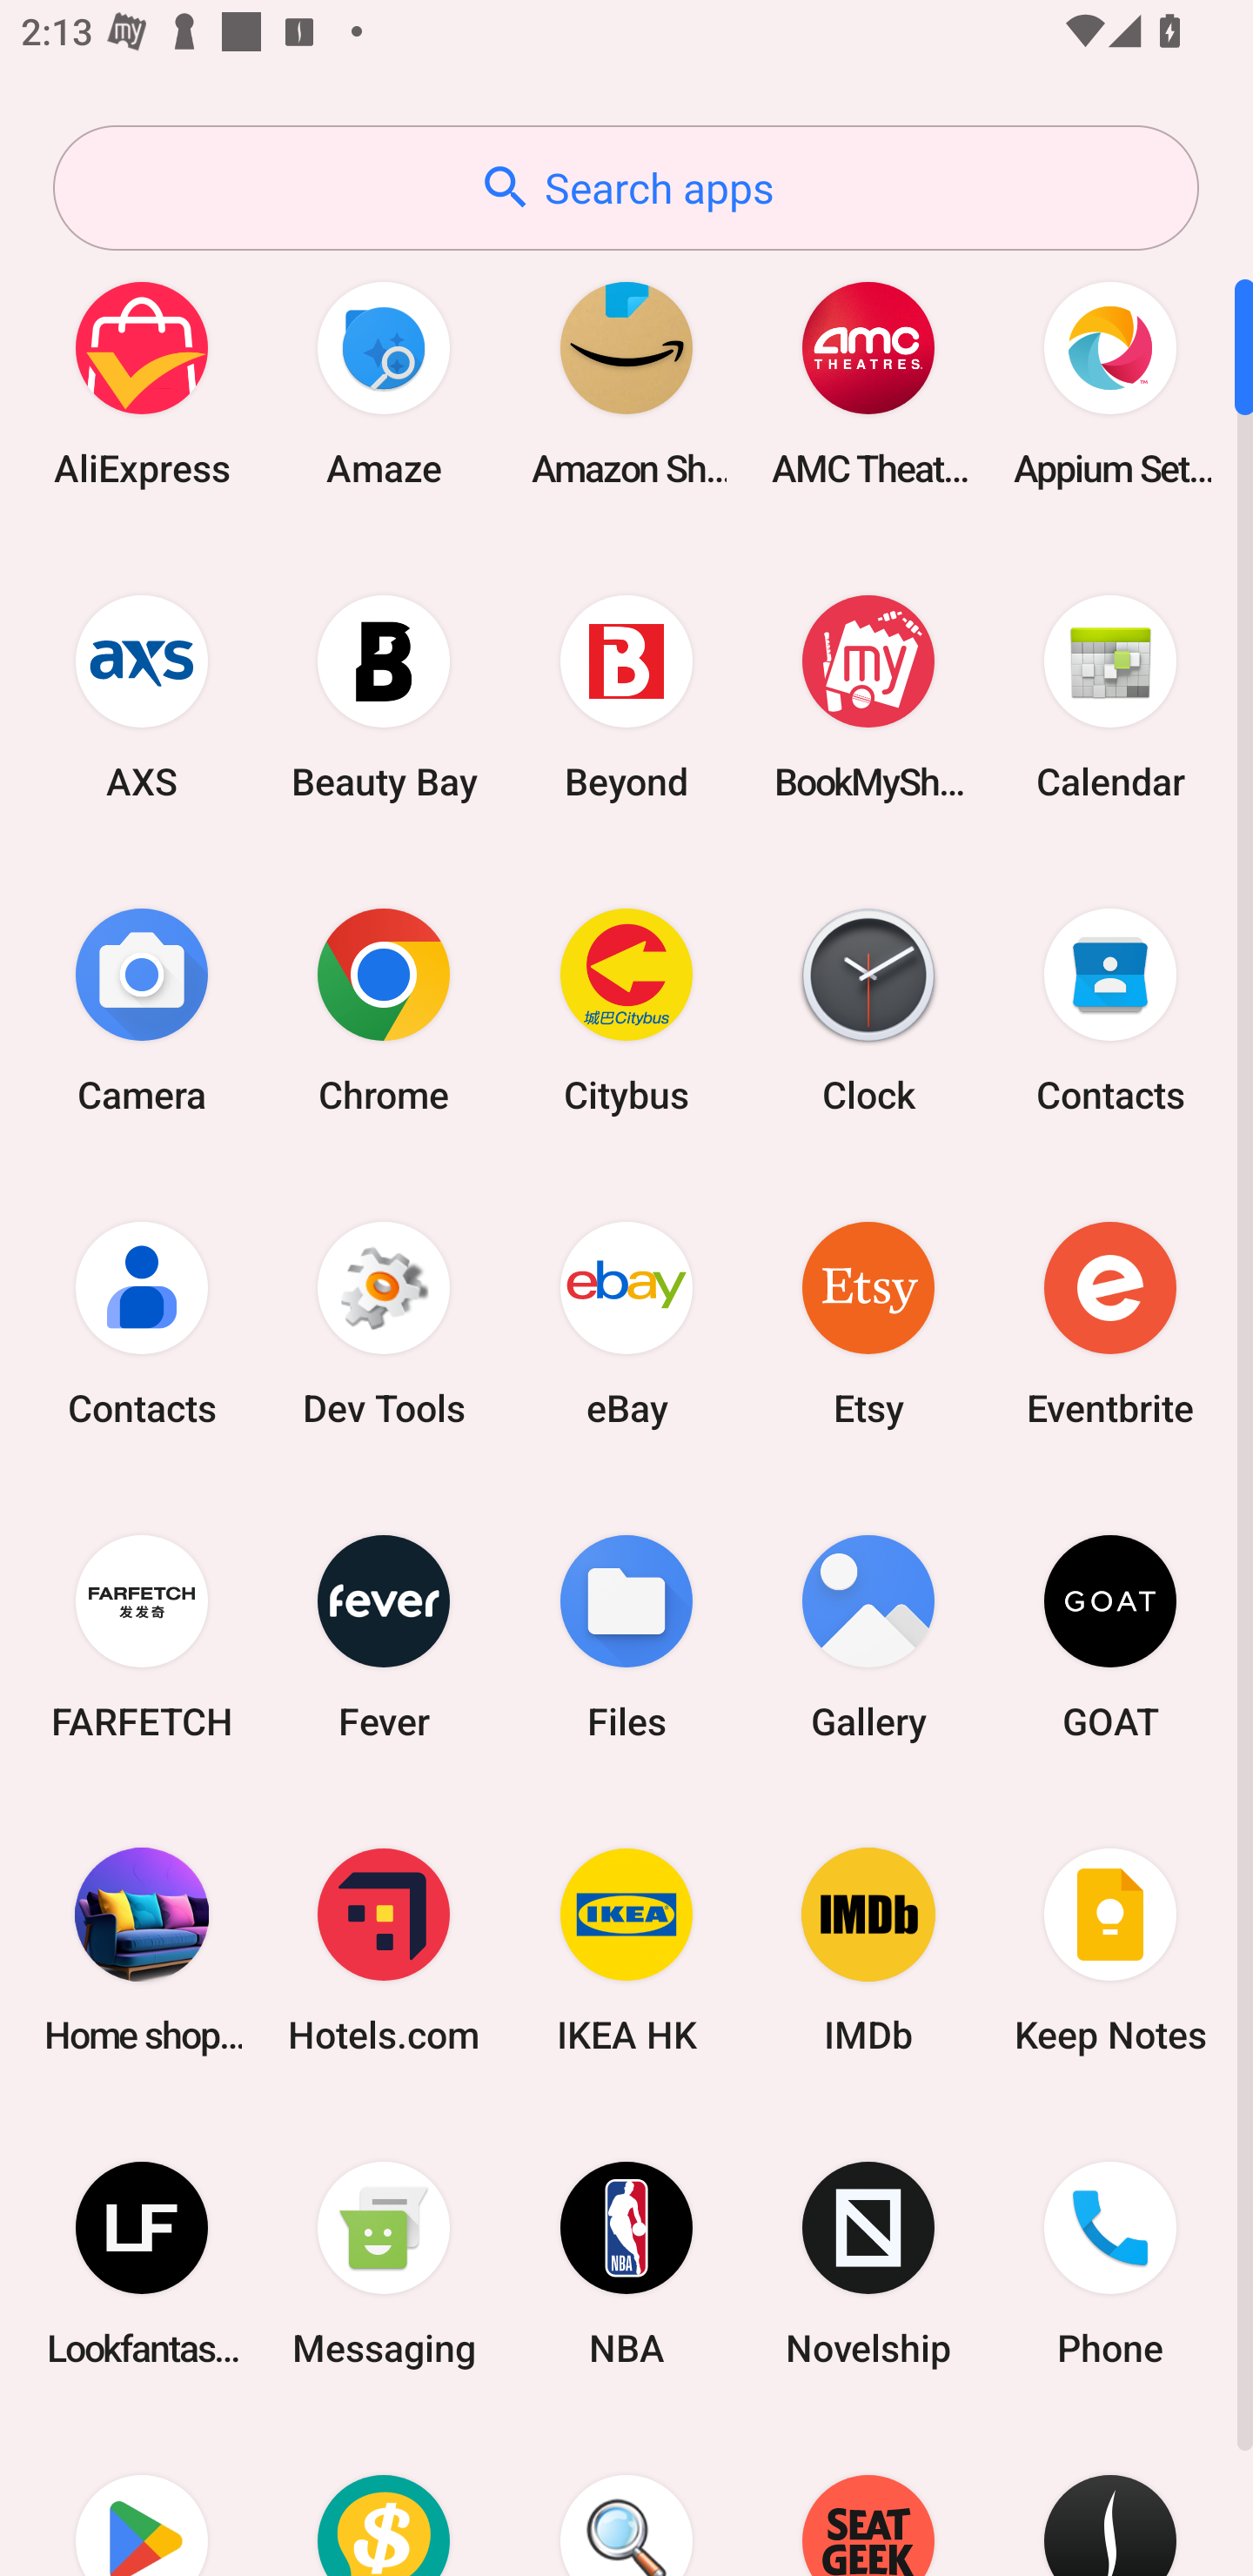 The width and height of the screenshot is (1253, 2576). What do you see at coordinates (626, 1323) in the screenshot?
I see `eBay` at bounding box center [626, 1323].